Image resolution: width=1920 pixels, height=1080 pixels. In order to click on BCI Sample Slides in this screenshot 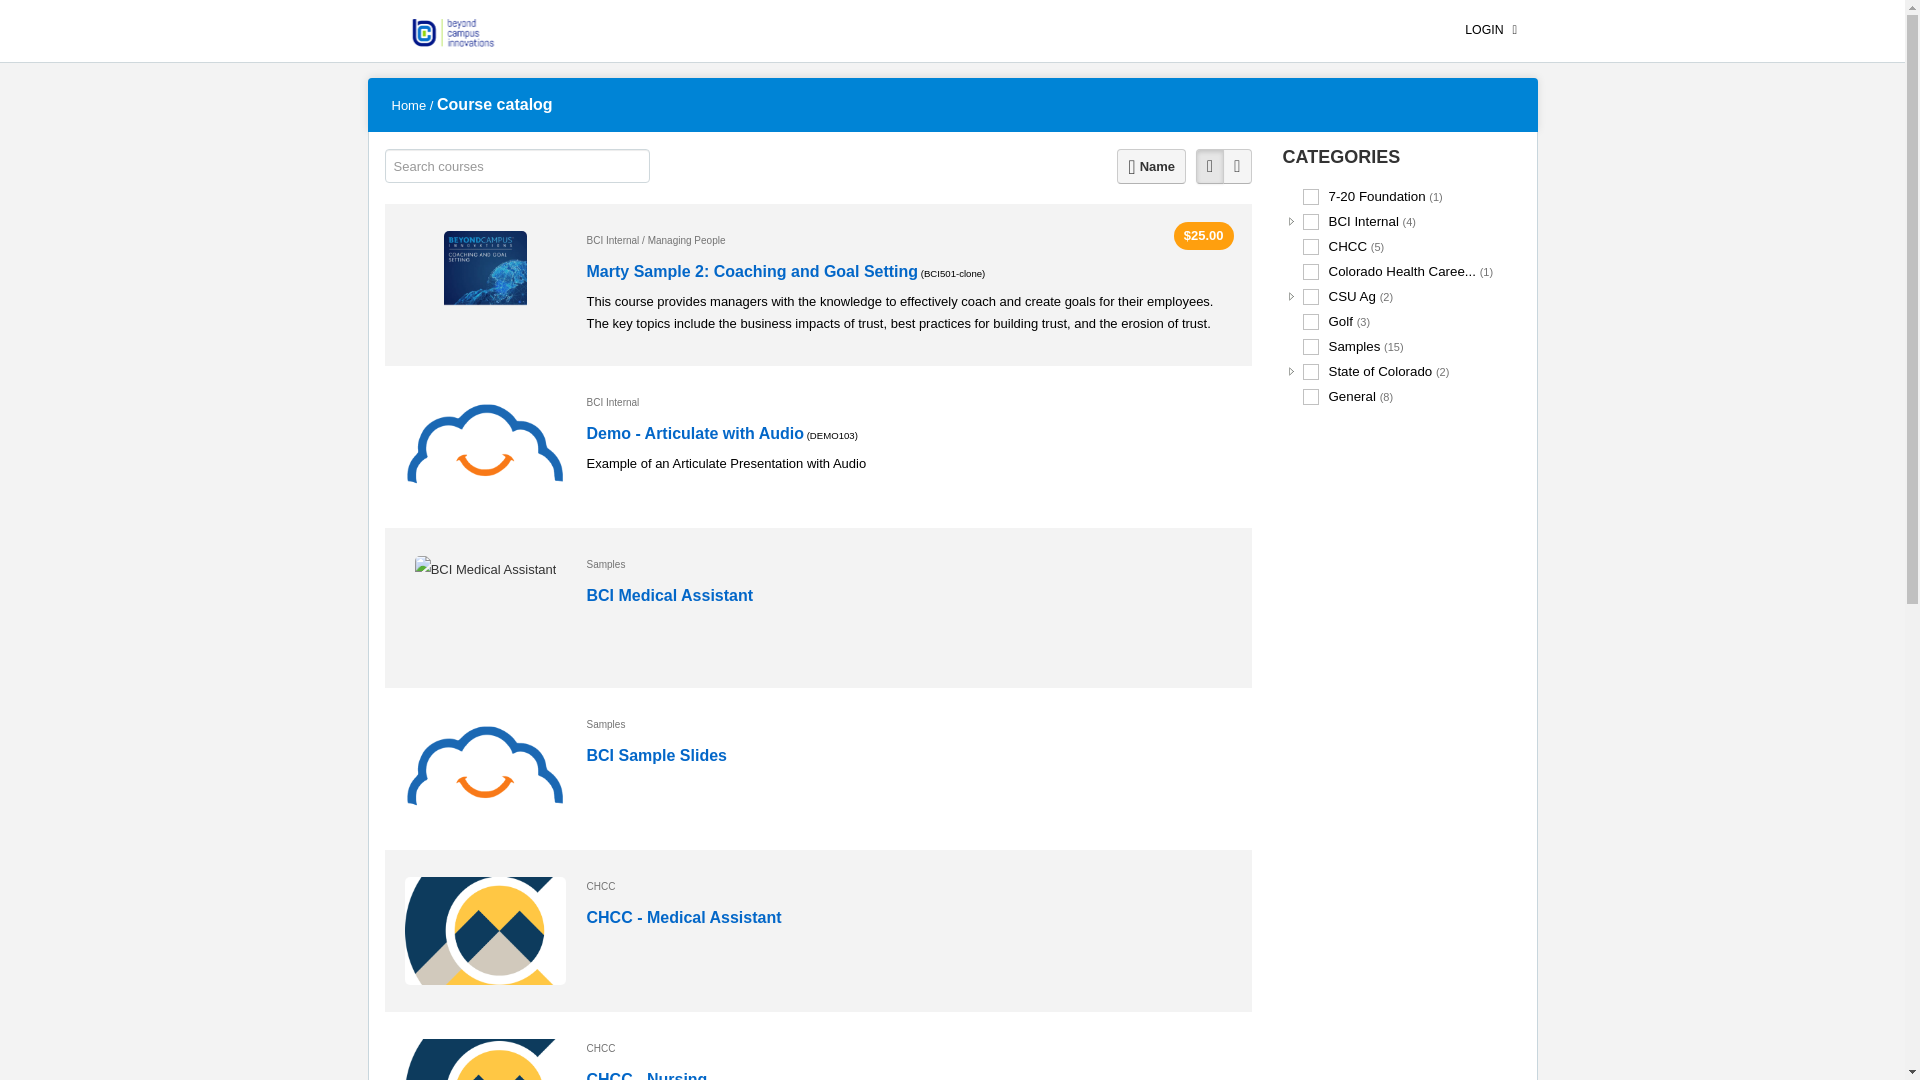, I will do `click(484, 768)`.